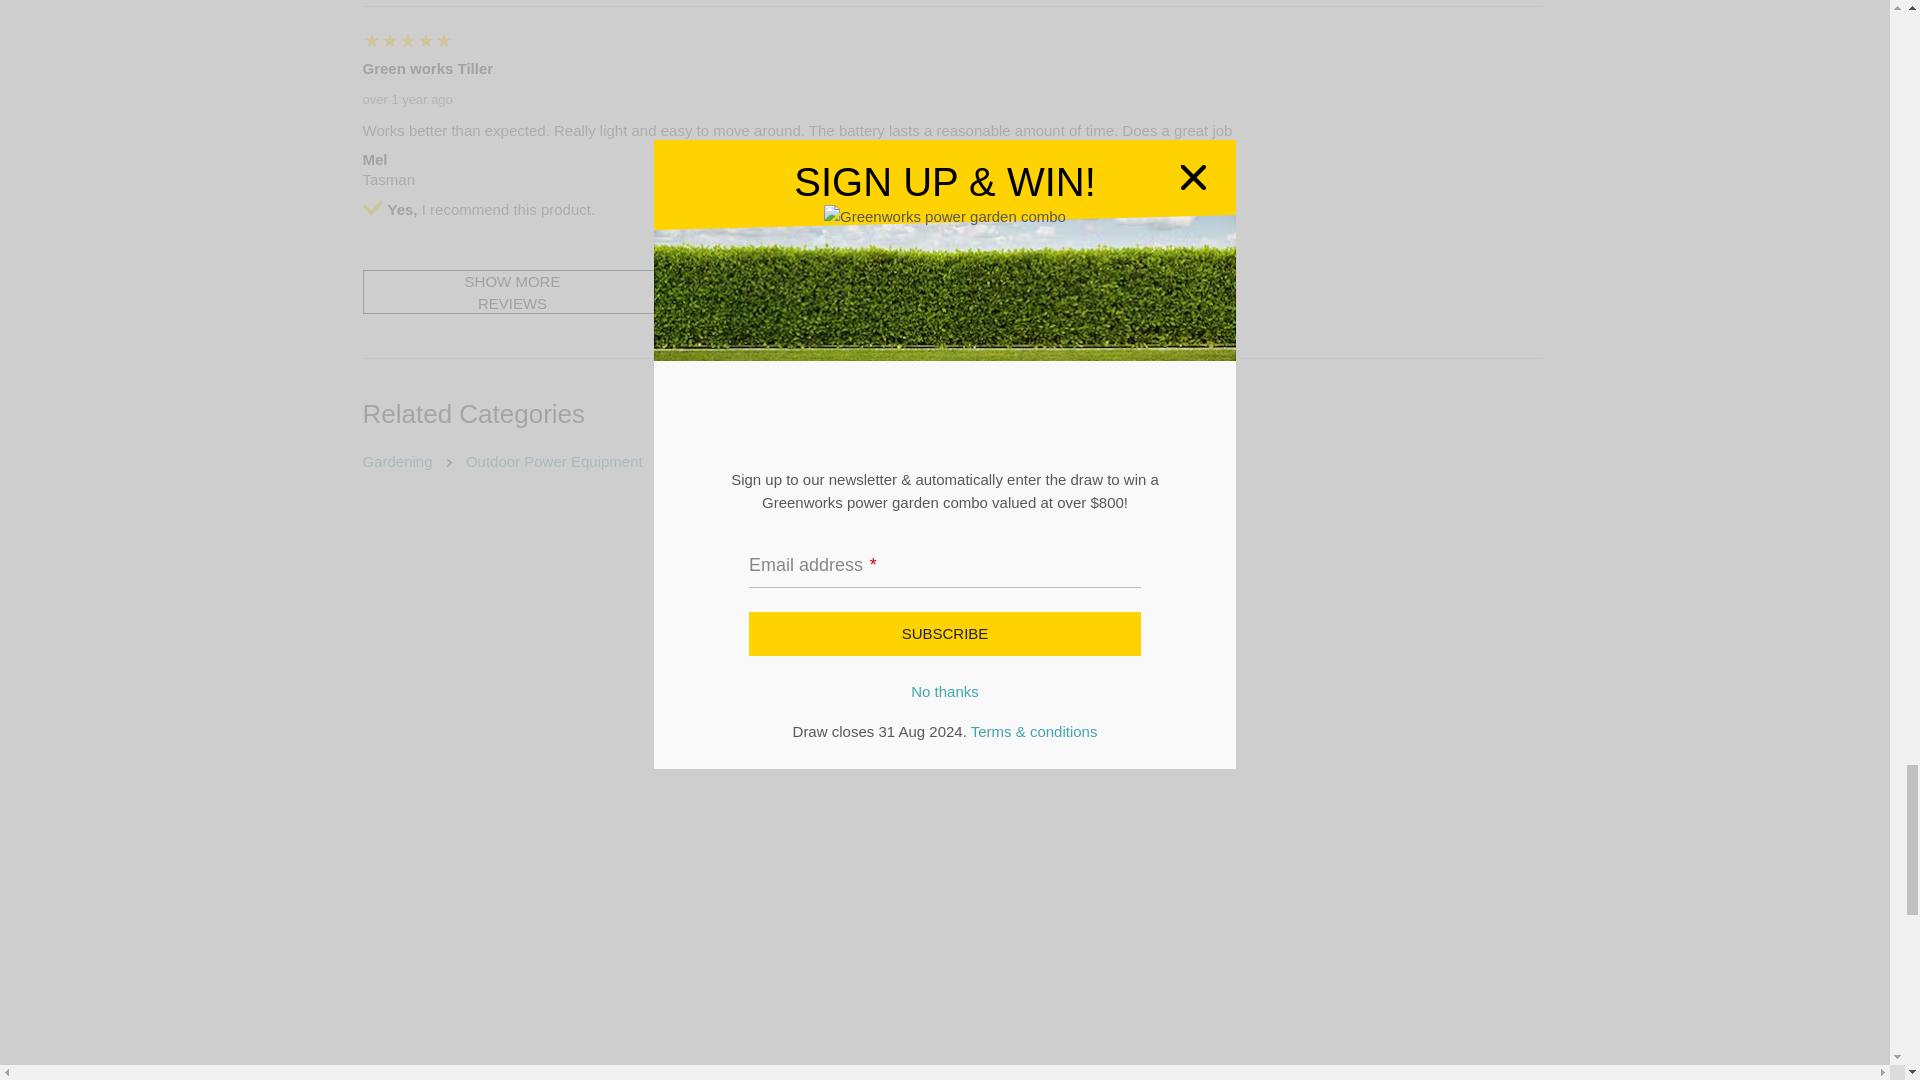 The width and height of the screenshot is (1920, 1080). I want to click on SHOW MORE REVIEWS, so click(512, 292).